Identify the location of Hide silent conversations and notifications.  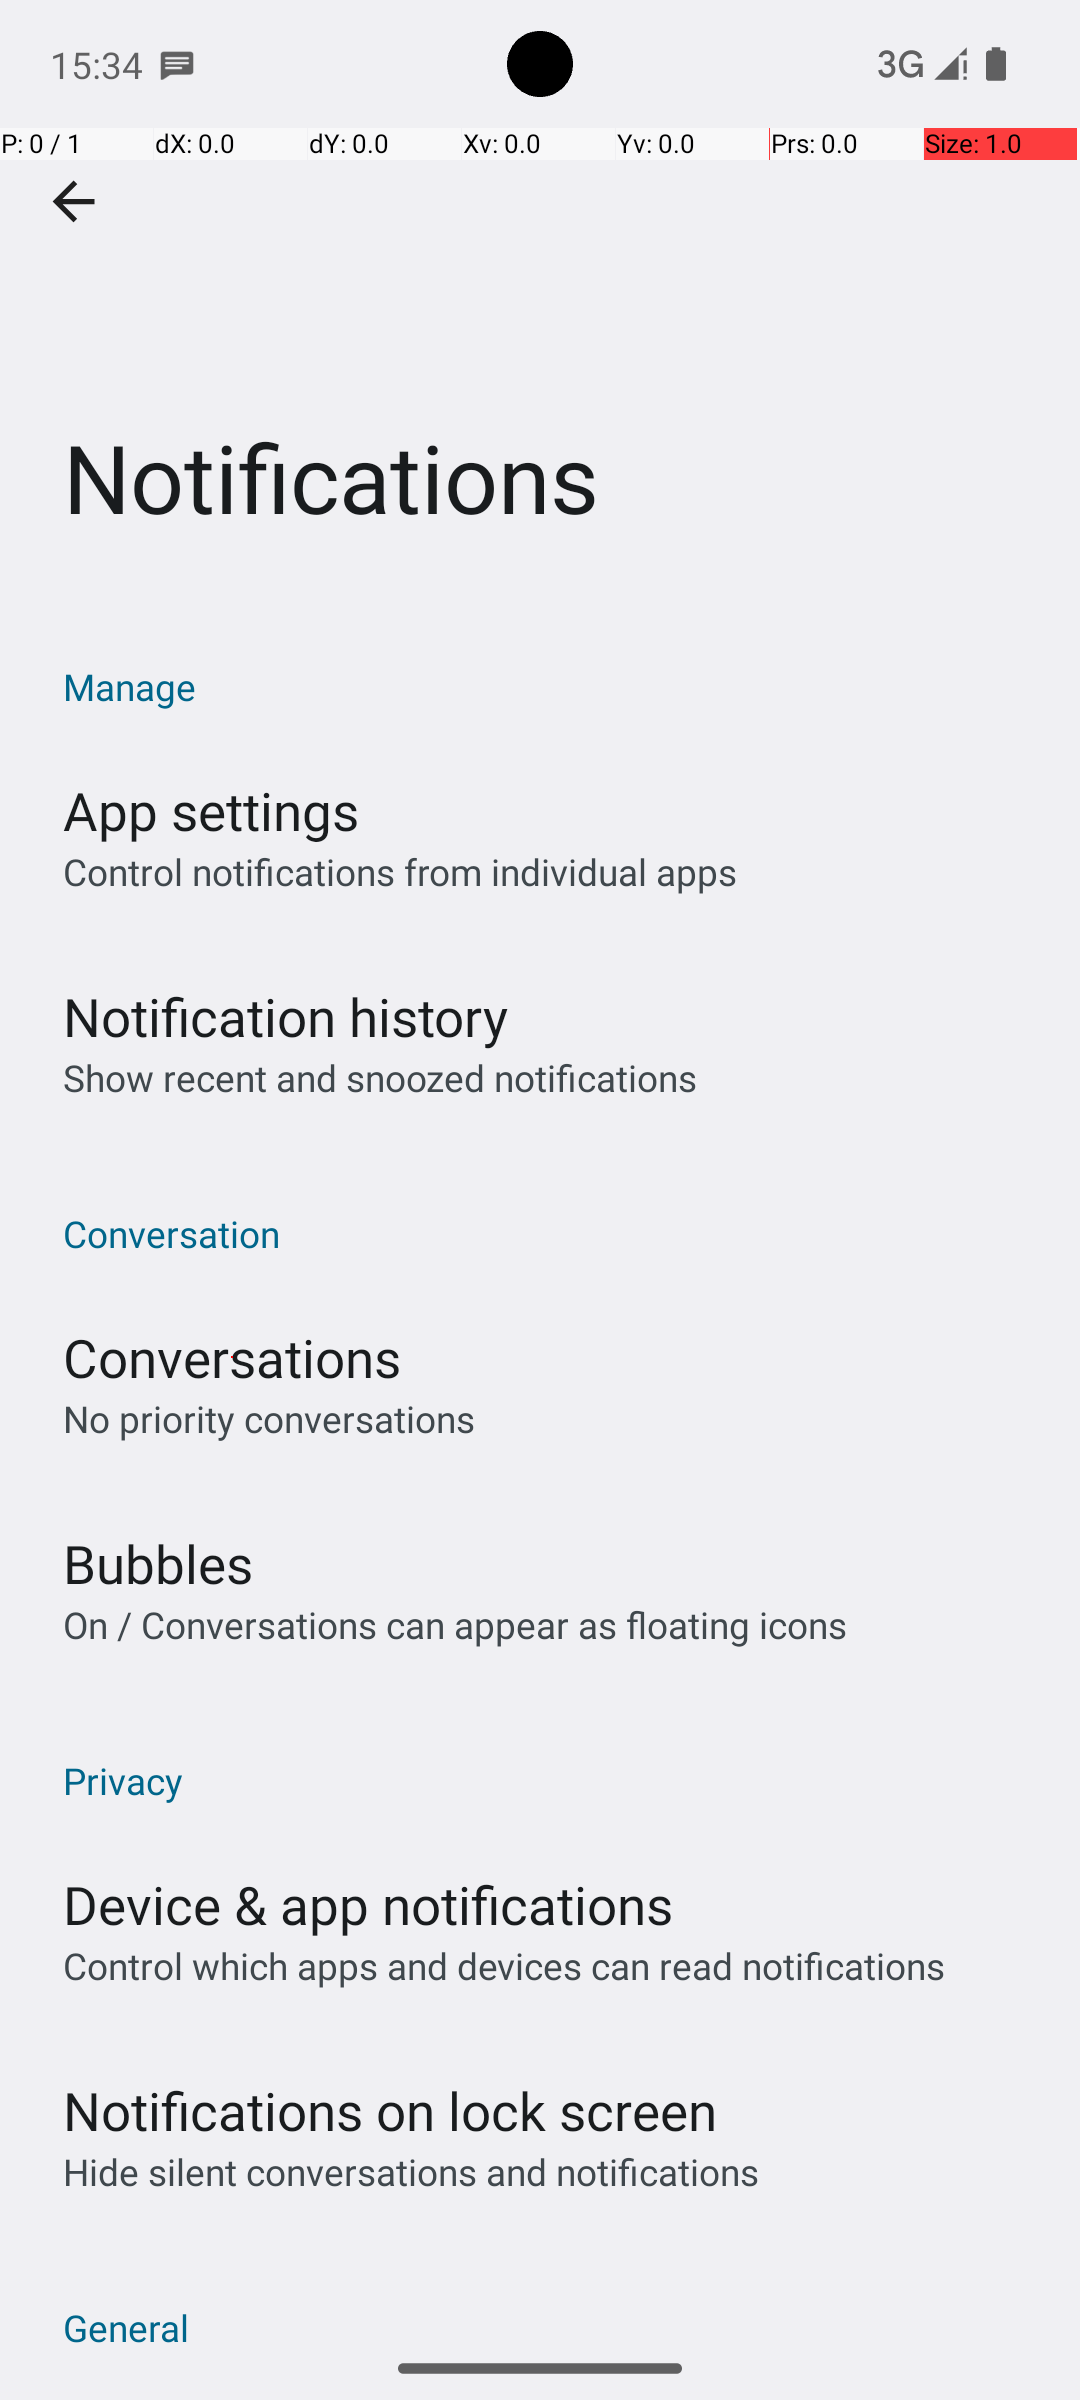
(410, 2172).